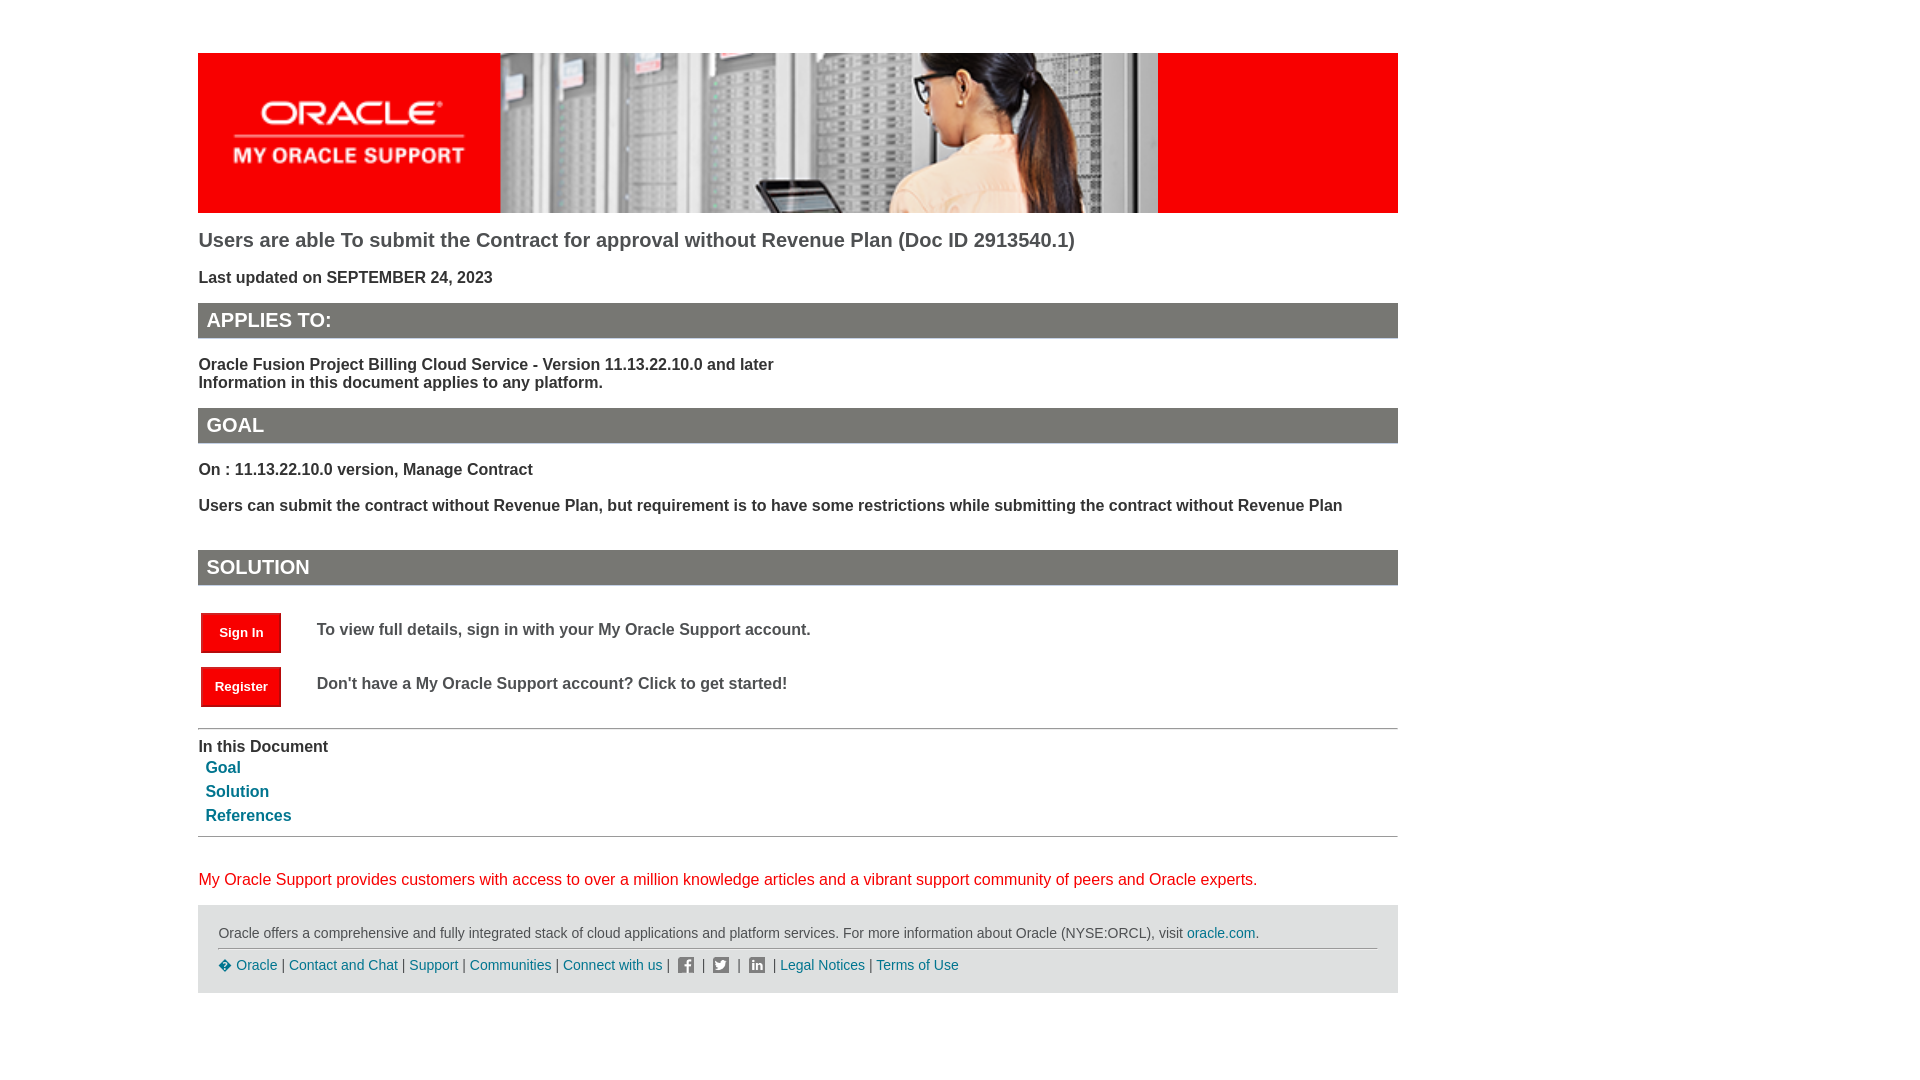 Image resolution: width=1920 pixels, height=1080 pixels. What do you see at coordinates (614, 964) in the screenshot?
I see `Connect with us` at bounding box center [614, 964].